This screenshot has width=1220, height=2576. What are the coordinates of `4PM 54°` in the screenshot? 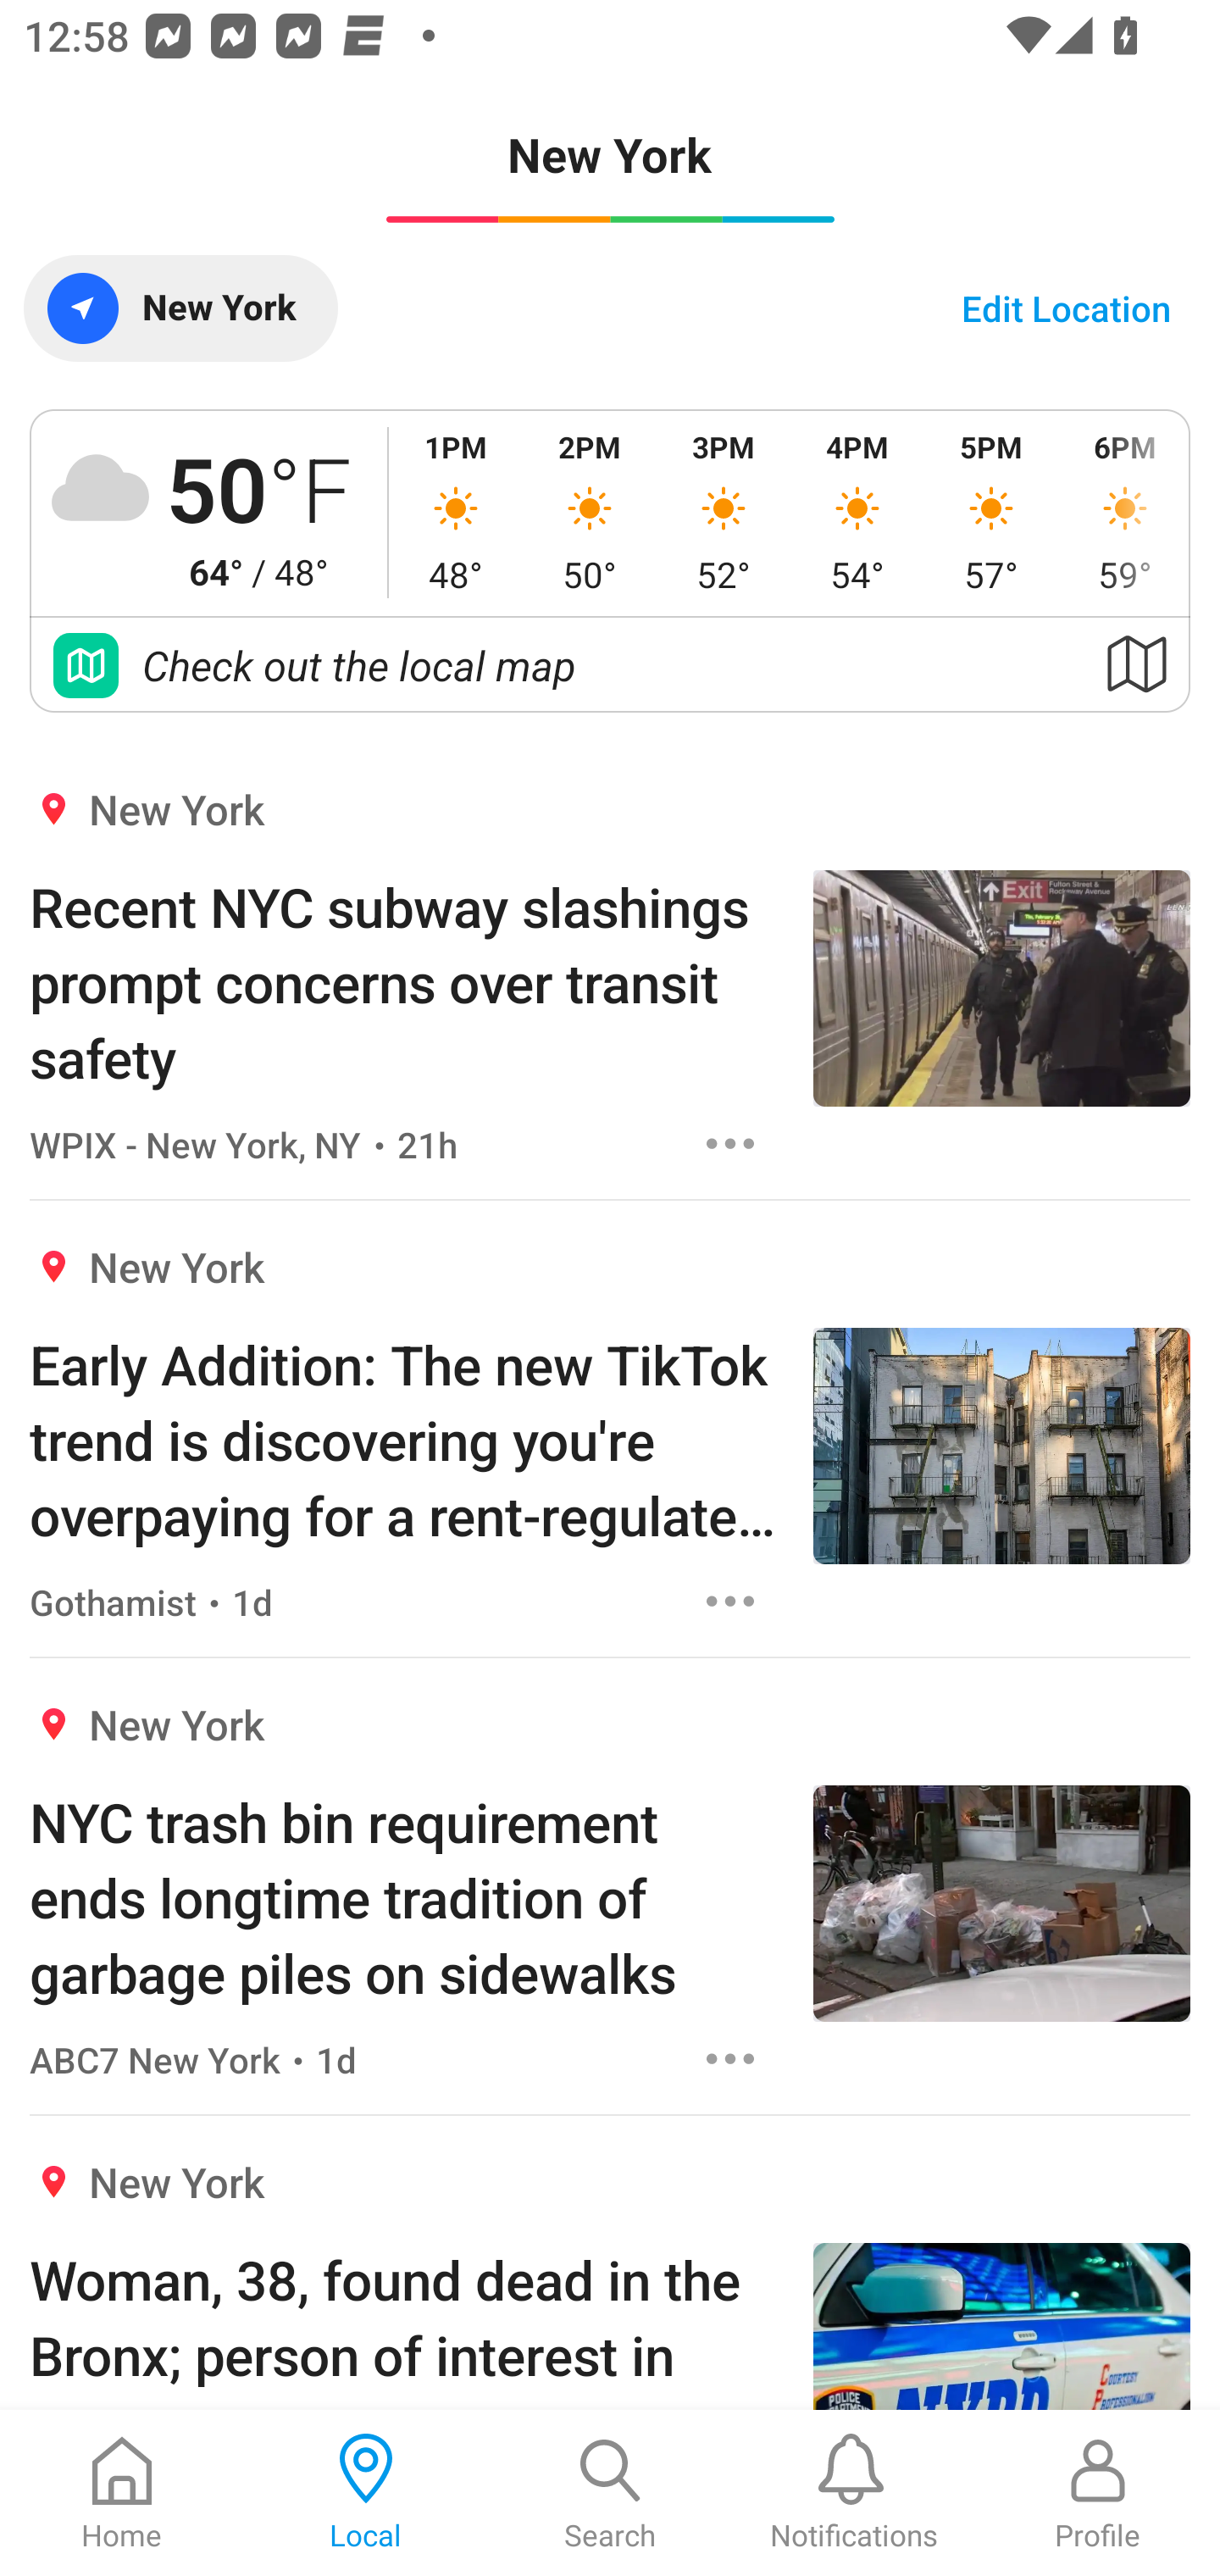 It's located at (857, 512).